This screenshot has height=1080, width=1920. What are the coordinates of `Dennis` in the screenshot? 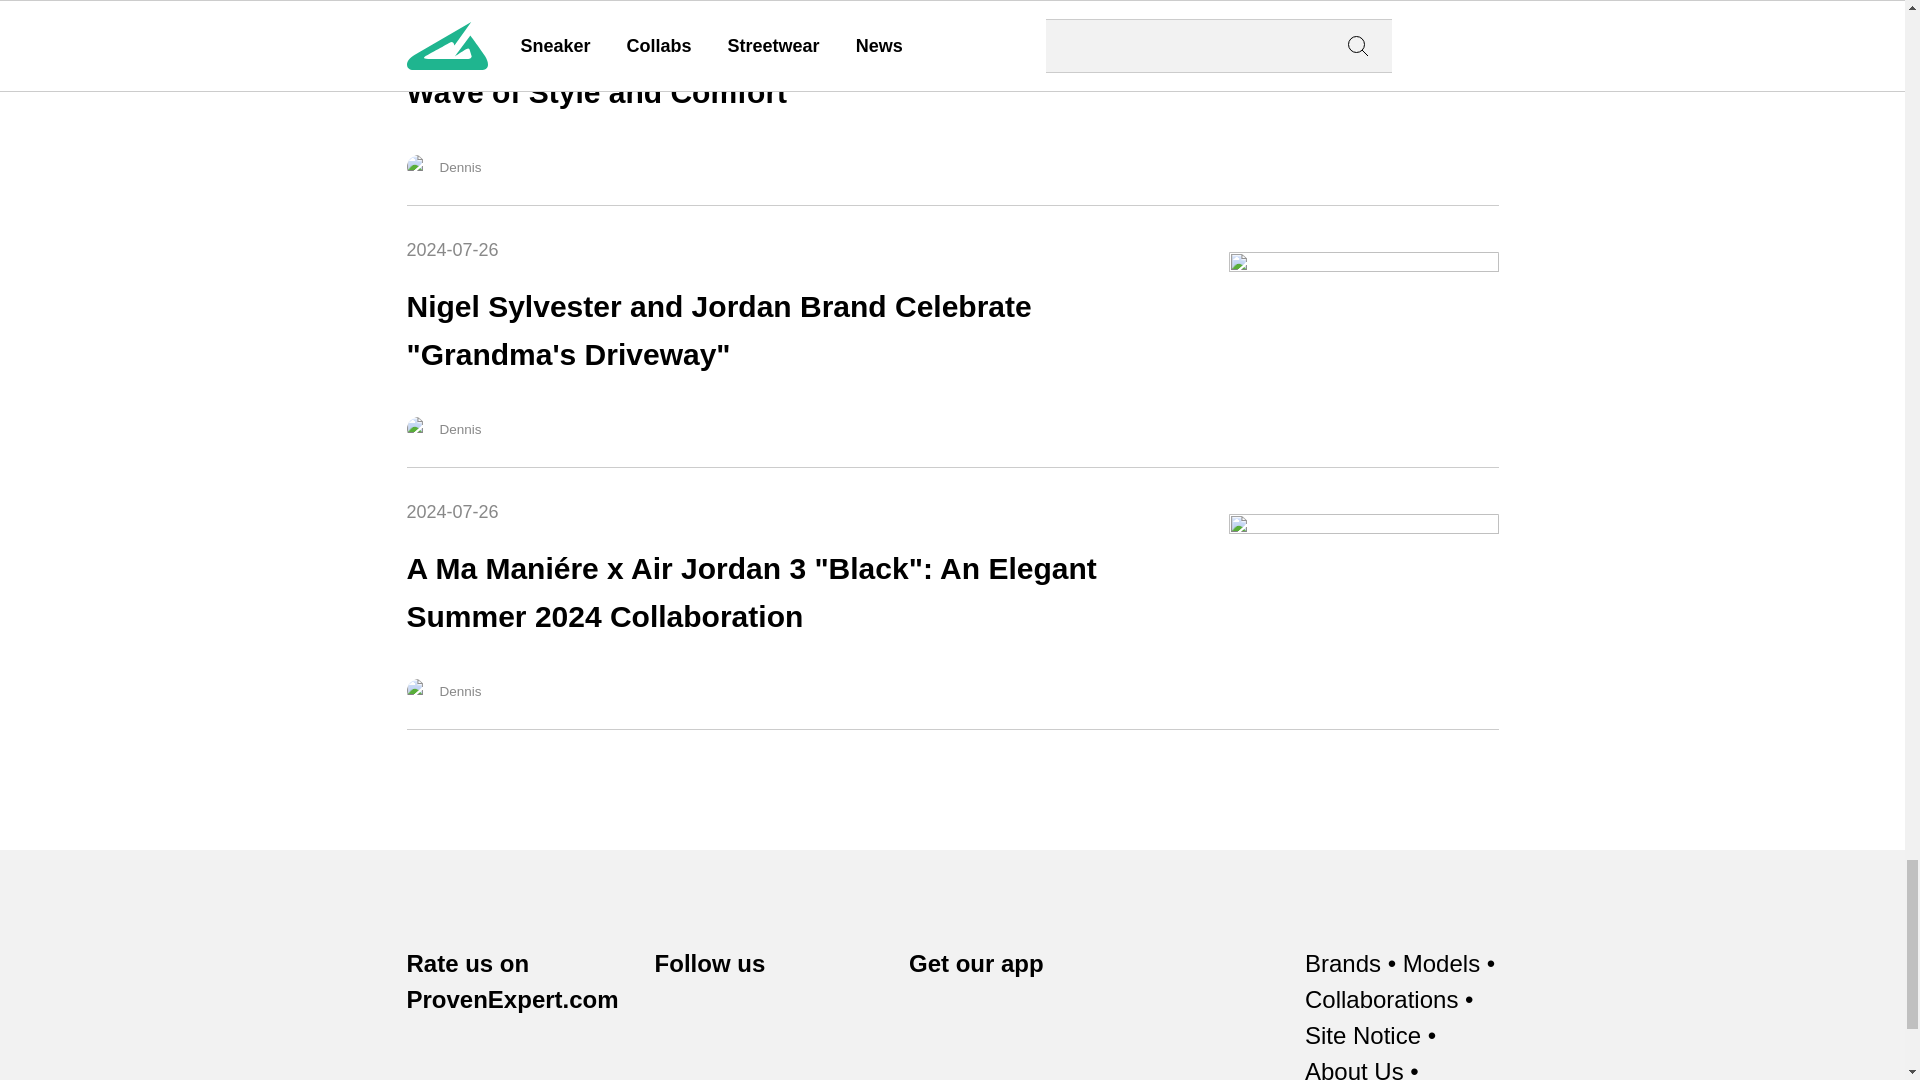 It's located at (418, 691).